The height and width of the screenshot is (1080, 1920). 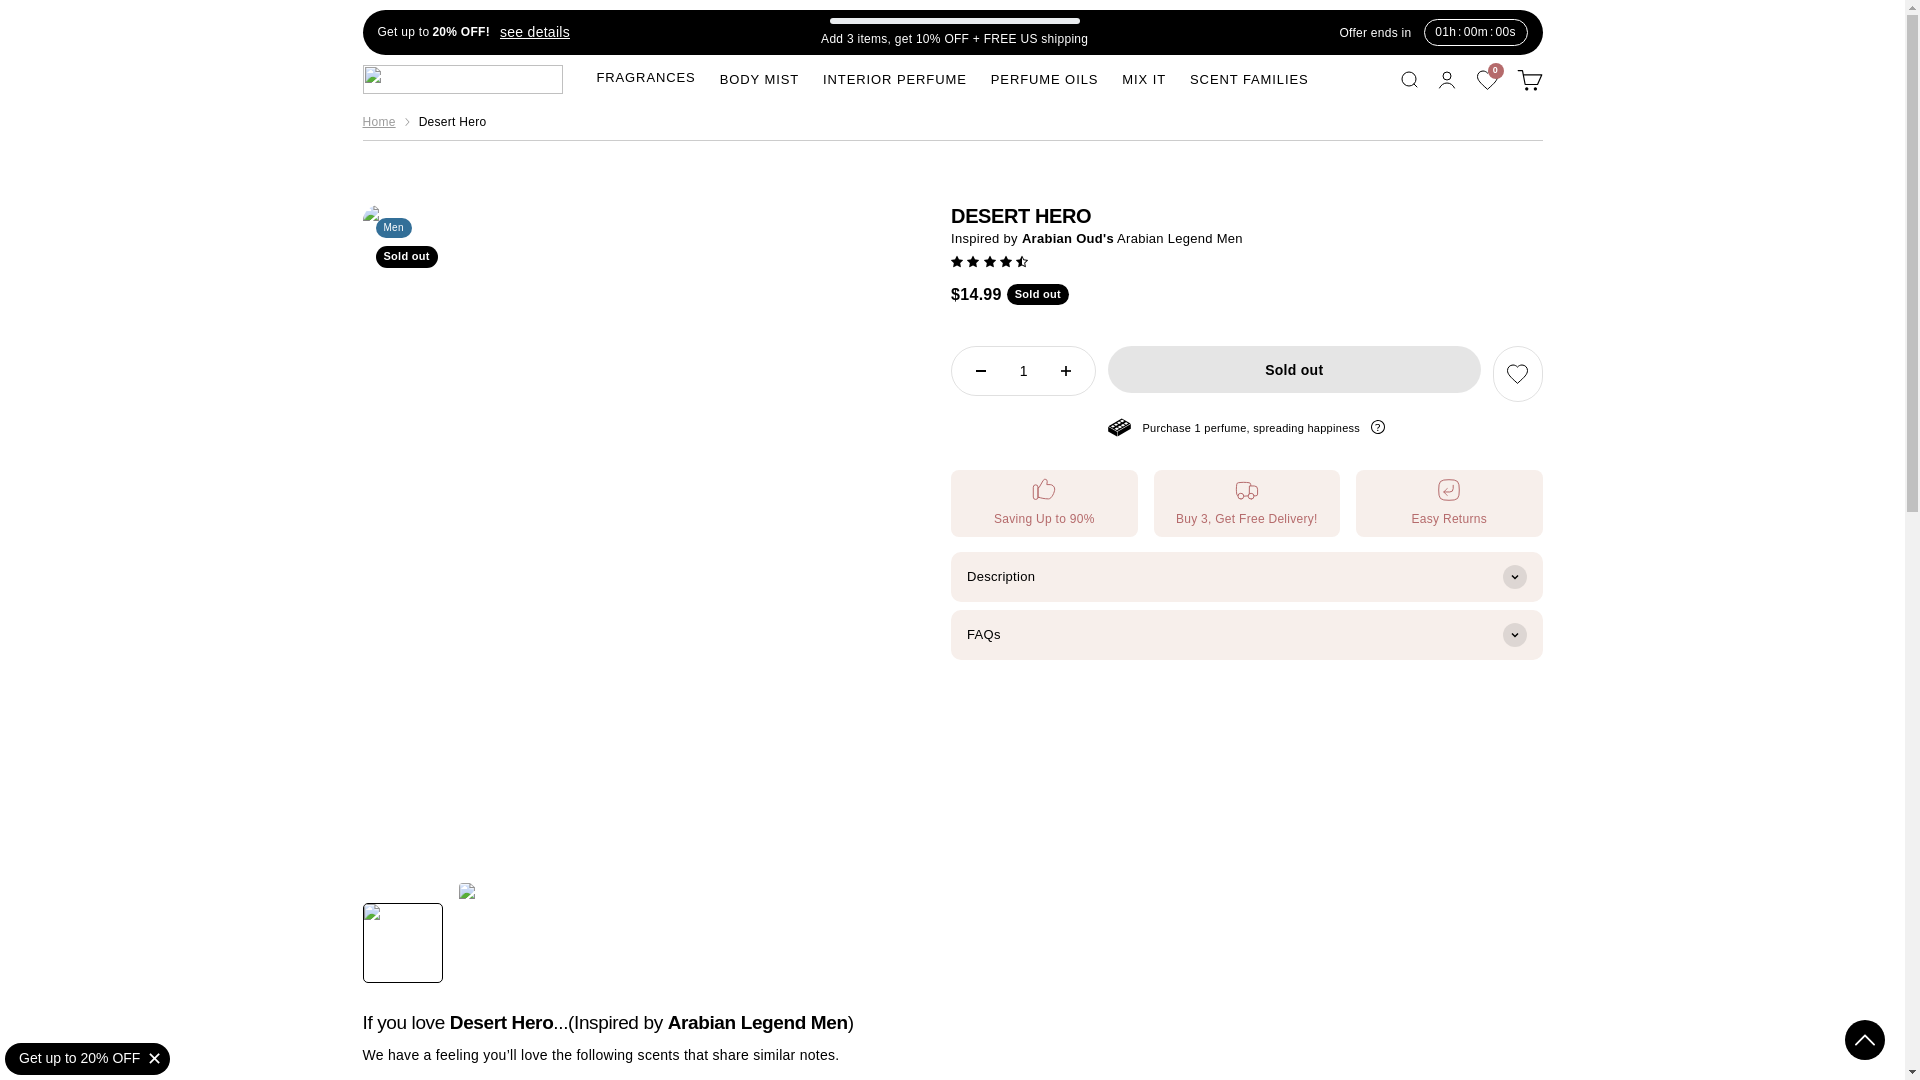 What do you see at coordinates (1044, 80) in the screenshot?
I see `PERFUME OILS` at bounding box center [1044, 80].